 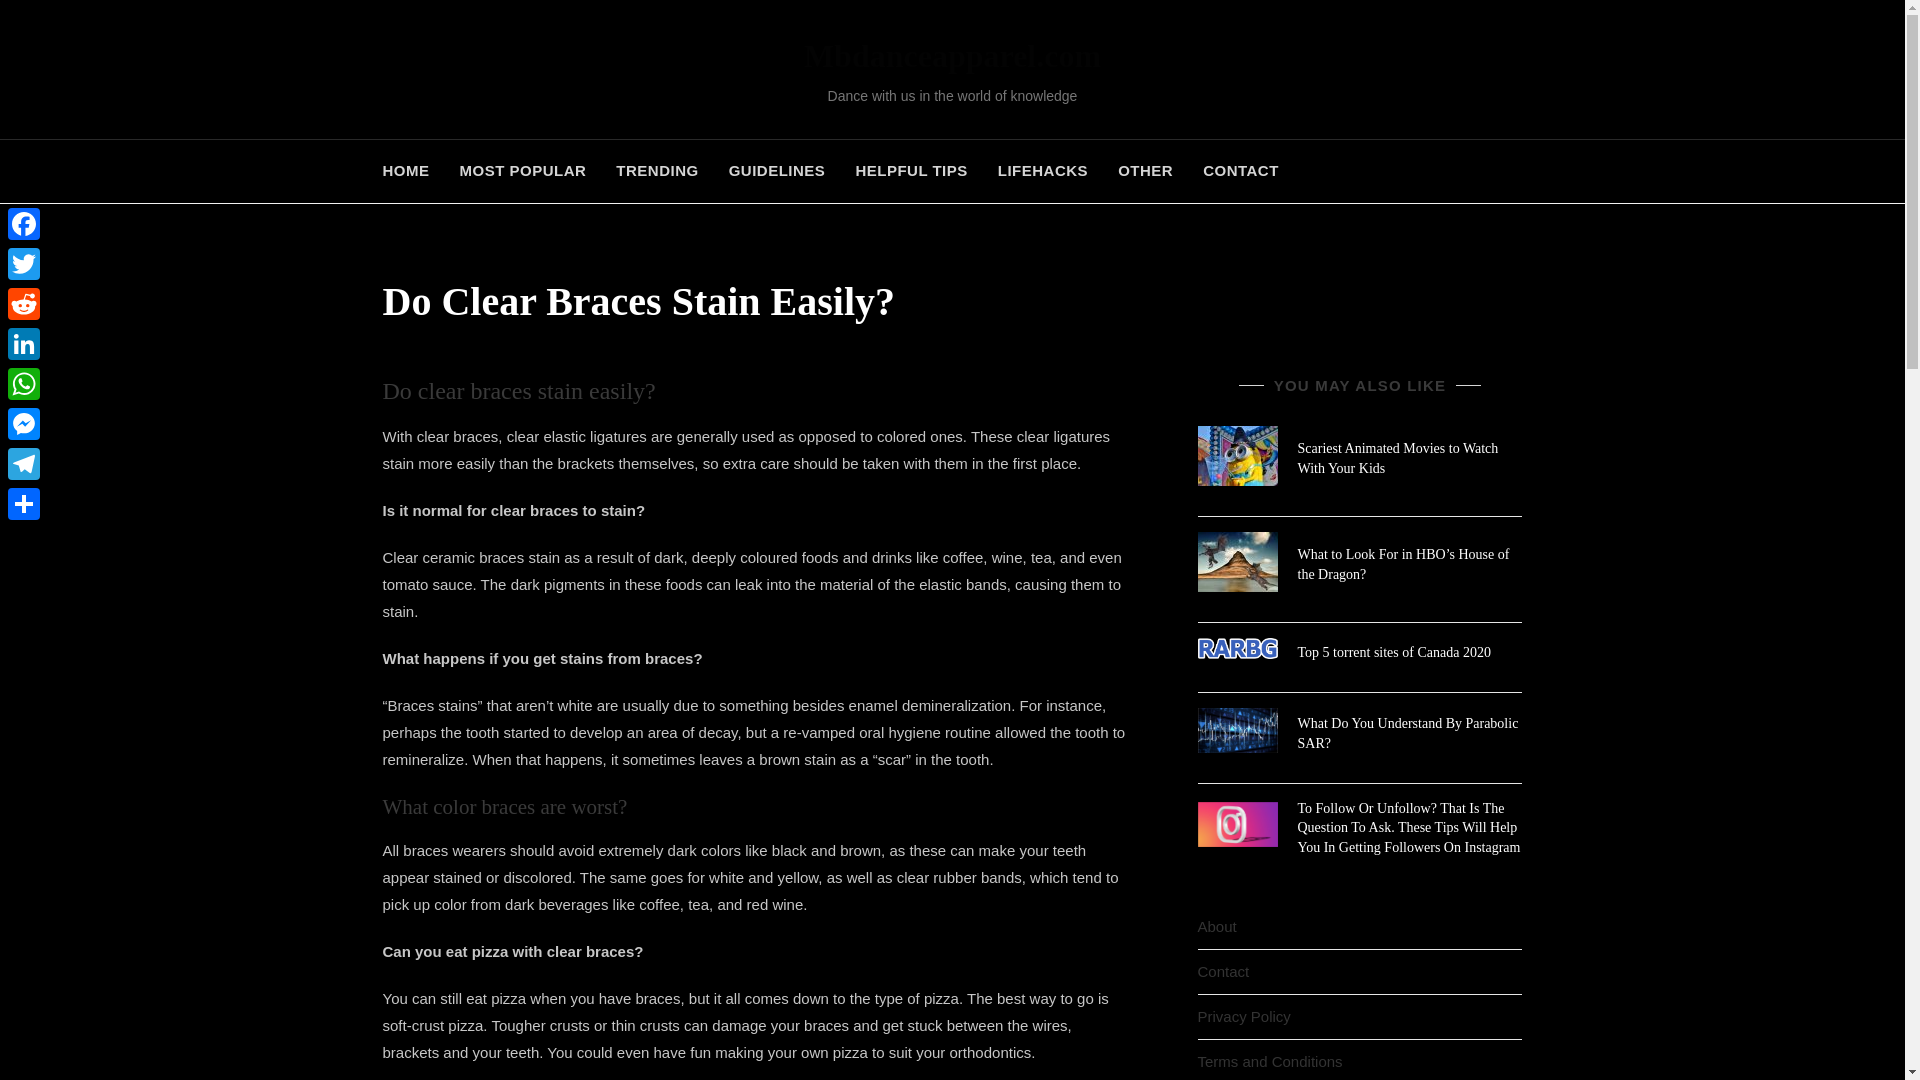 I want to click on OTHER, so click(x=1145, y=172).